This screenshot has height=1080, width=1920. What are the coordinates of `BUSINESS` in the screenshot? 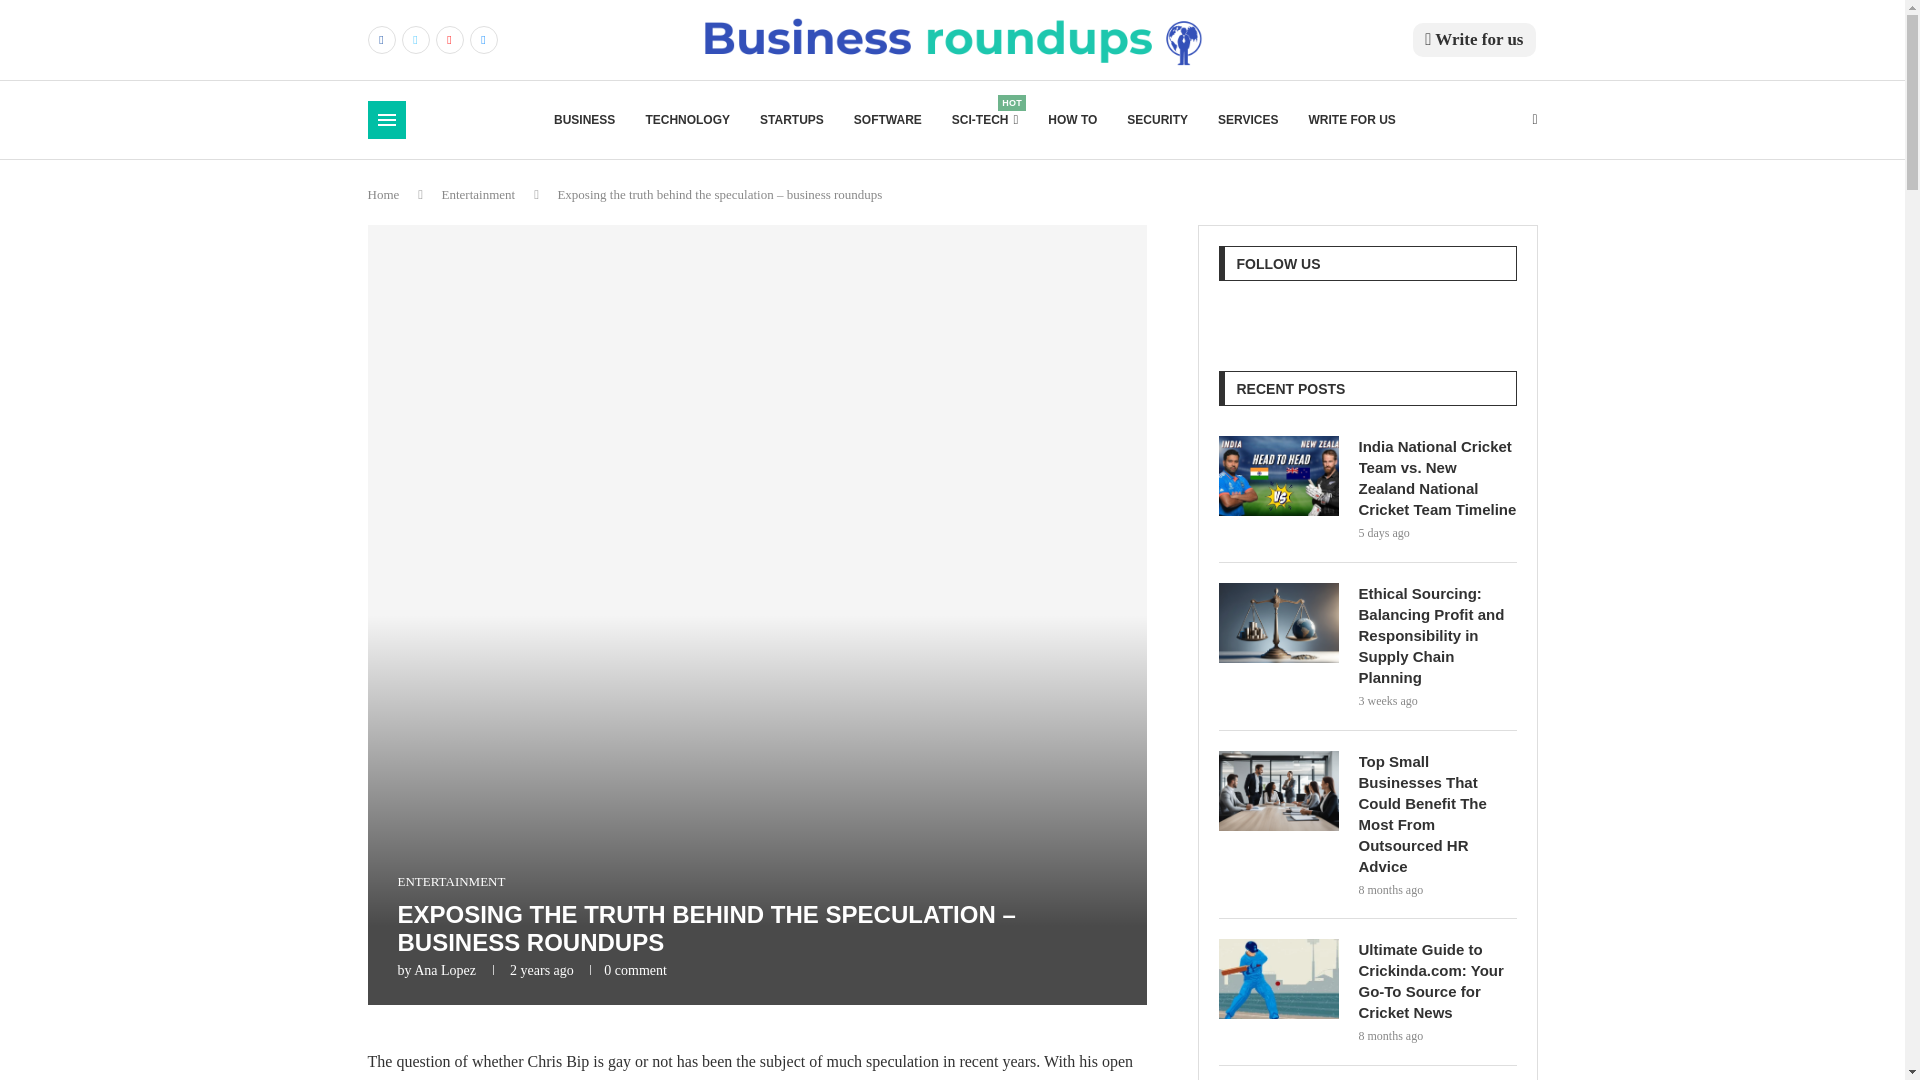 It's located at (584, 120).